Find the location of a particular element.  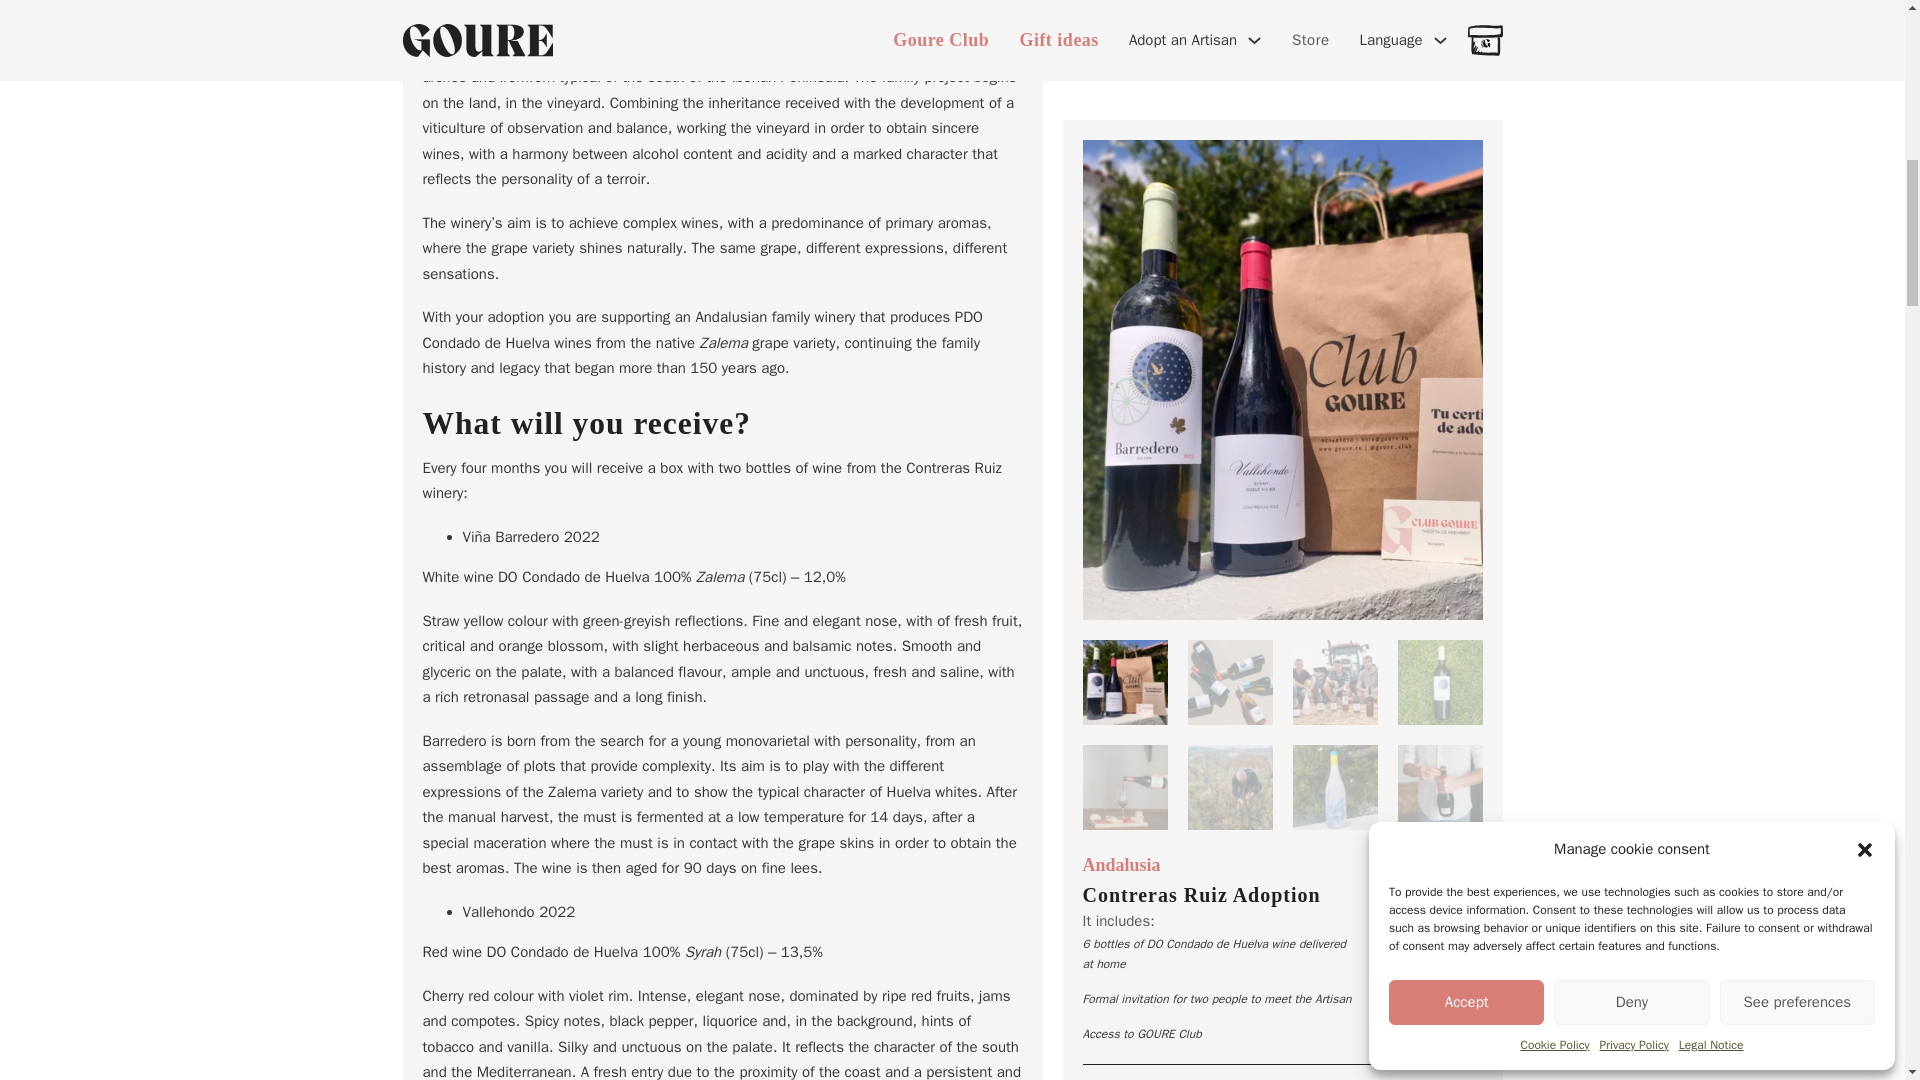

CONTRERAS RUIZ is located at coordinates (1322, 100).